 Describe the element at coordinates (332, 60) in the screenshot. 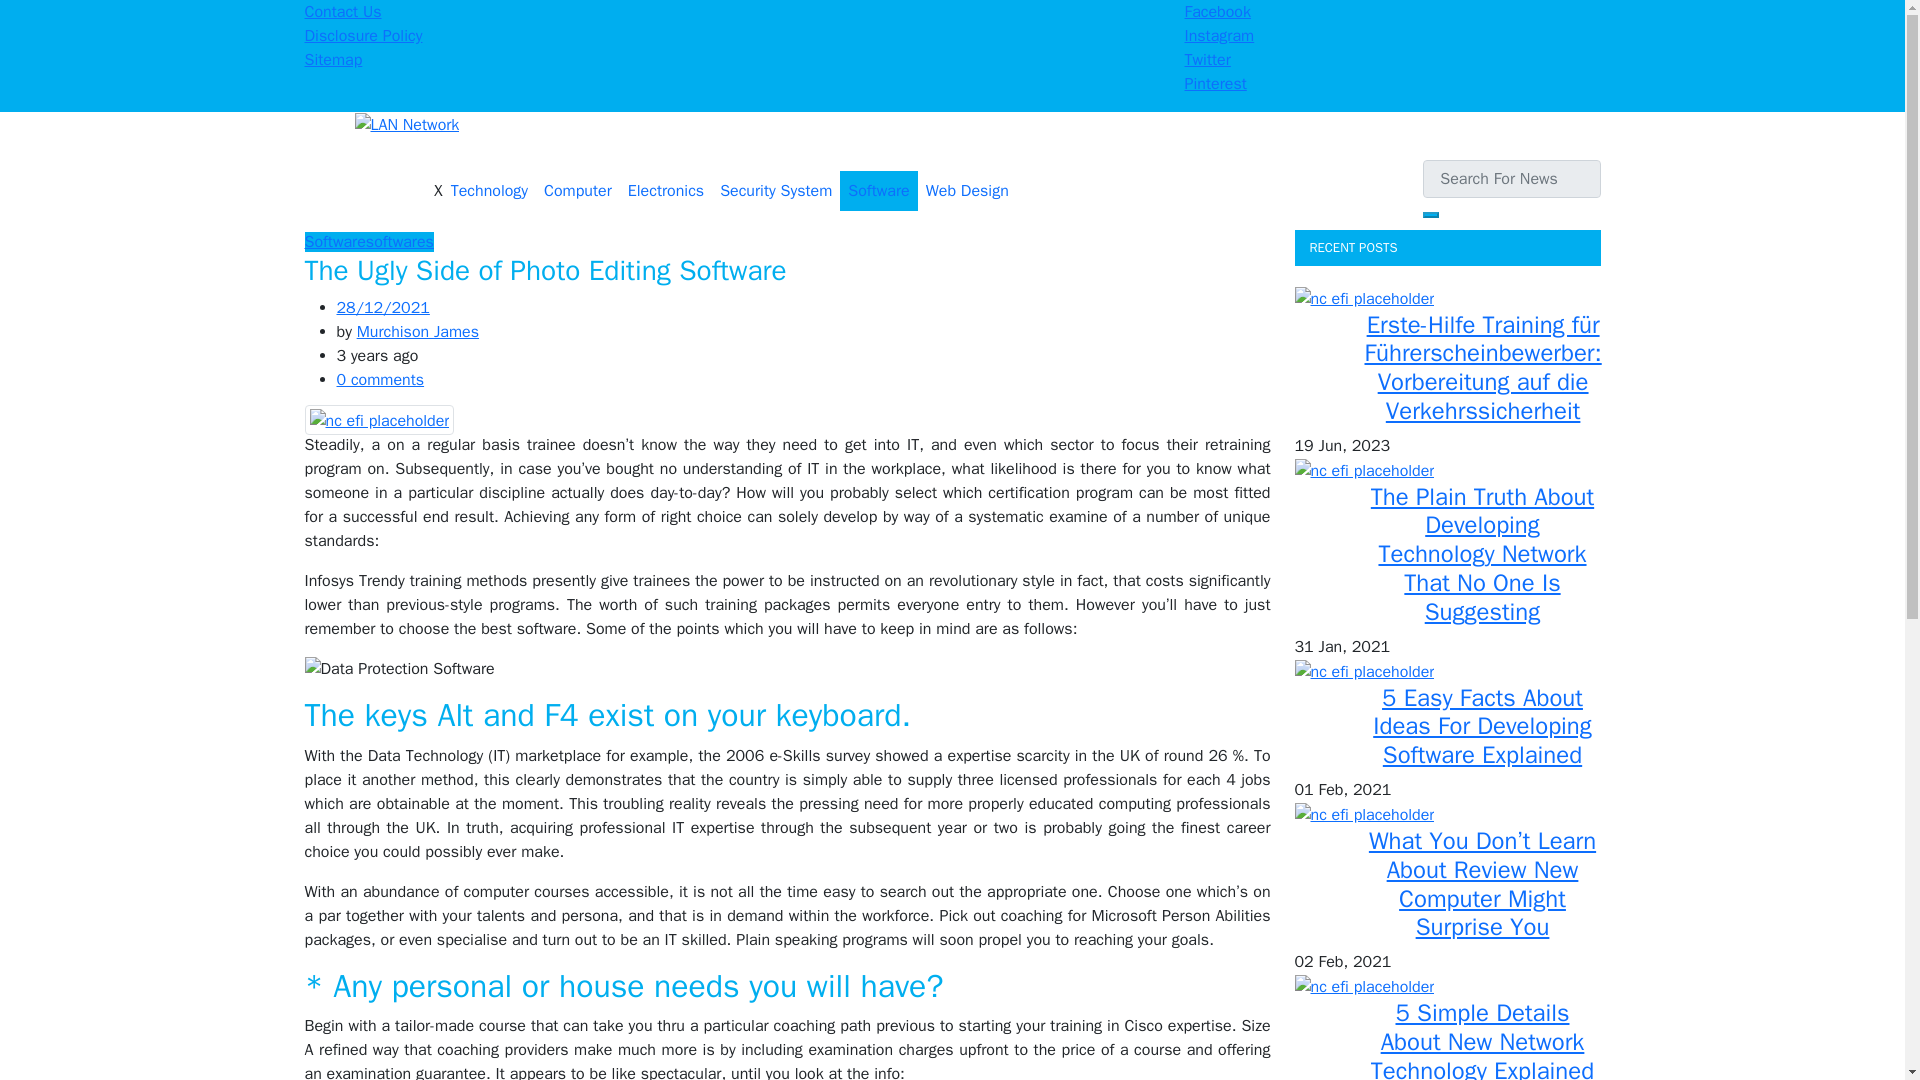

I see `Sitemap` at that location.